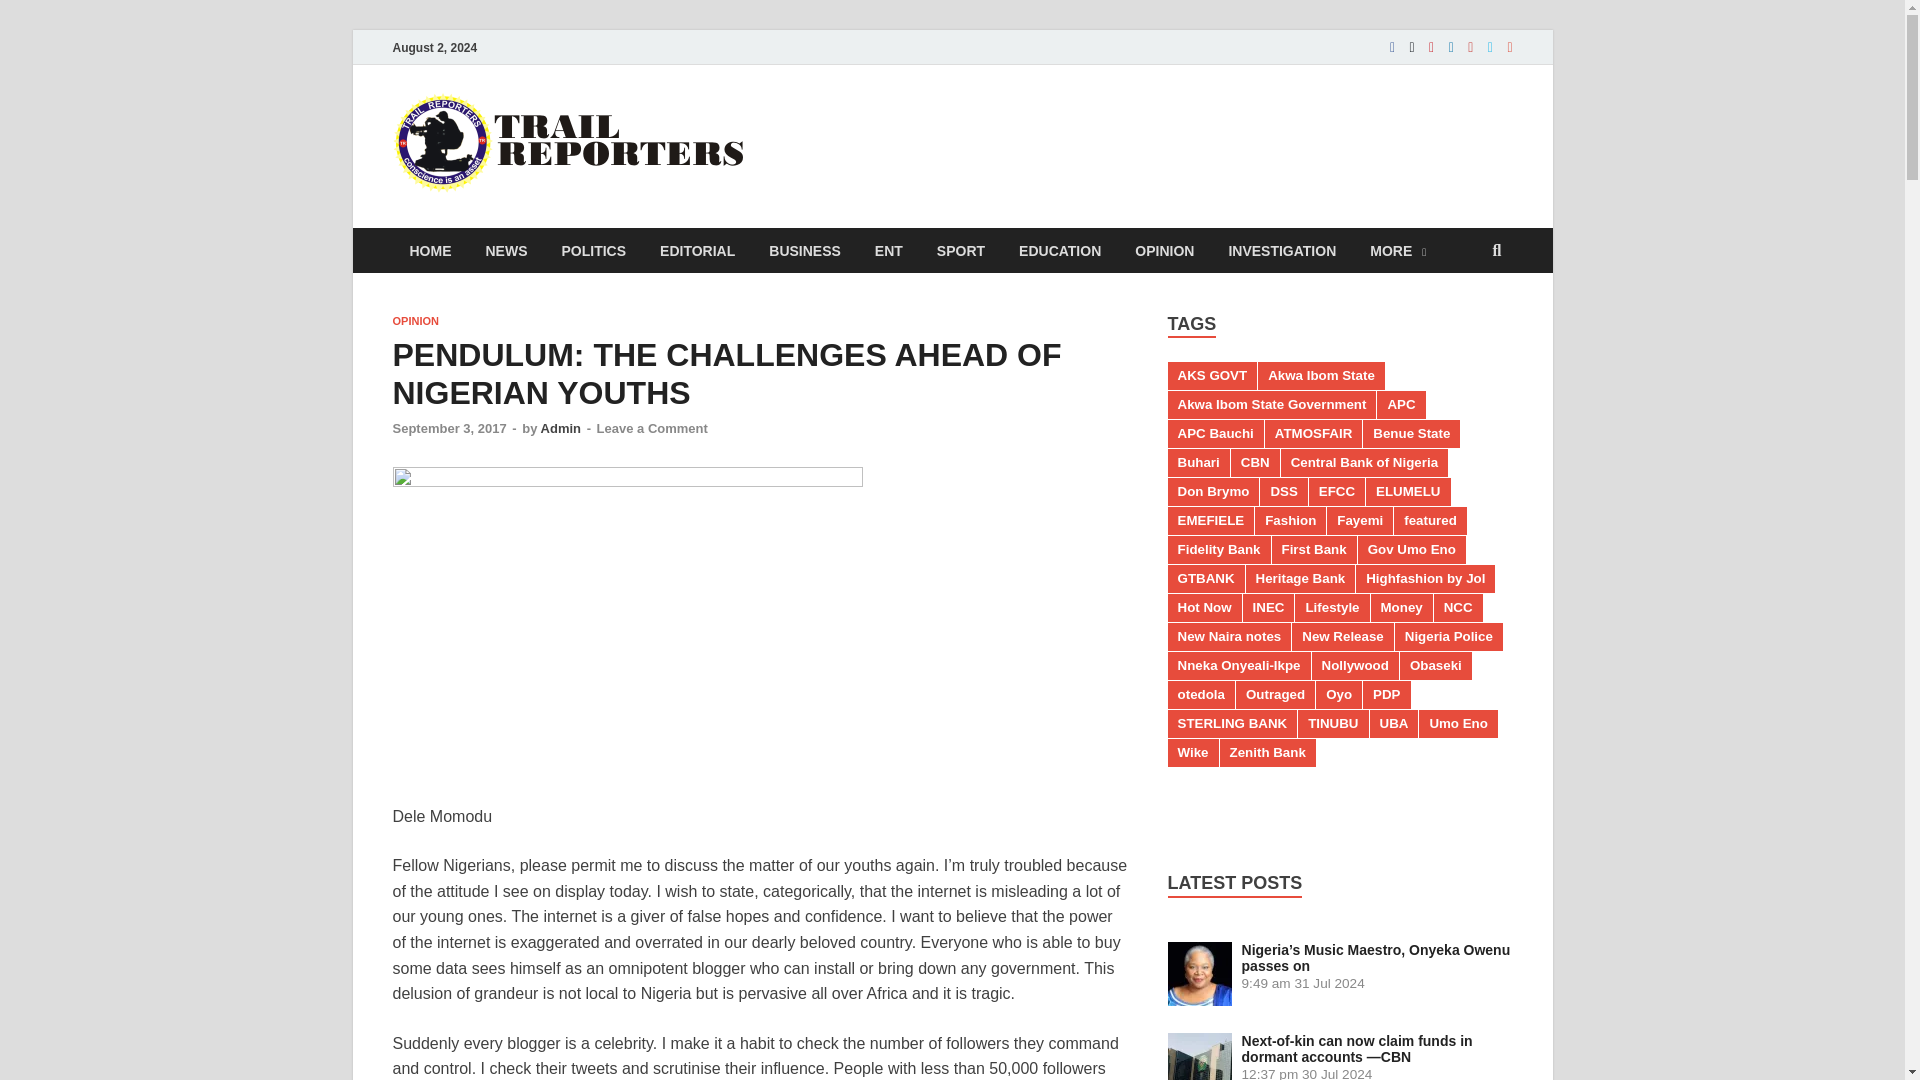 This screenshot has height=1080, width=1920. What do you see at coordinates (888, 250) in the screenshot?
I see `ENT` at bounding box center [888, 250].